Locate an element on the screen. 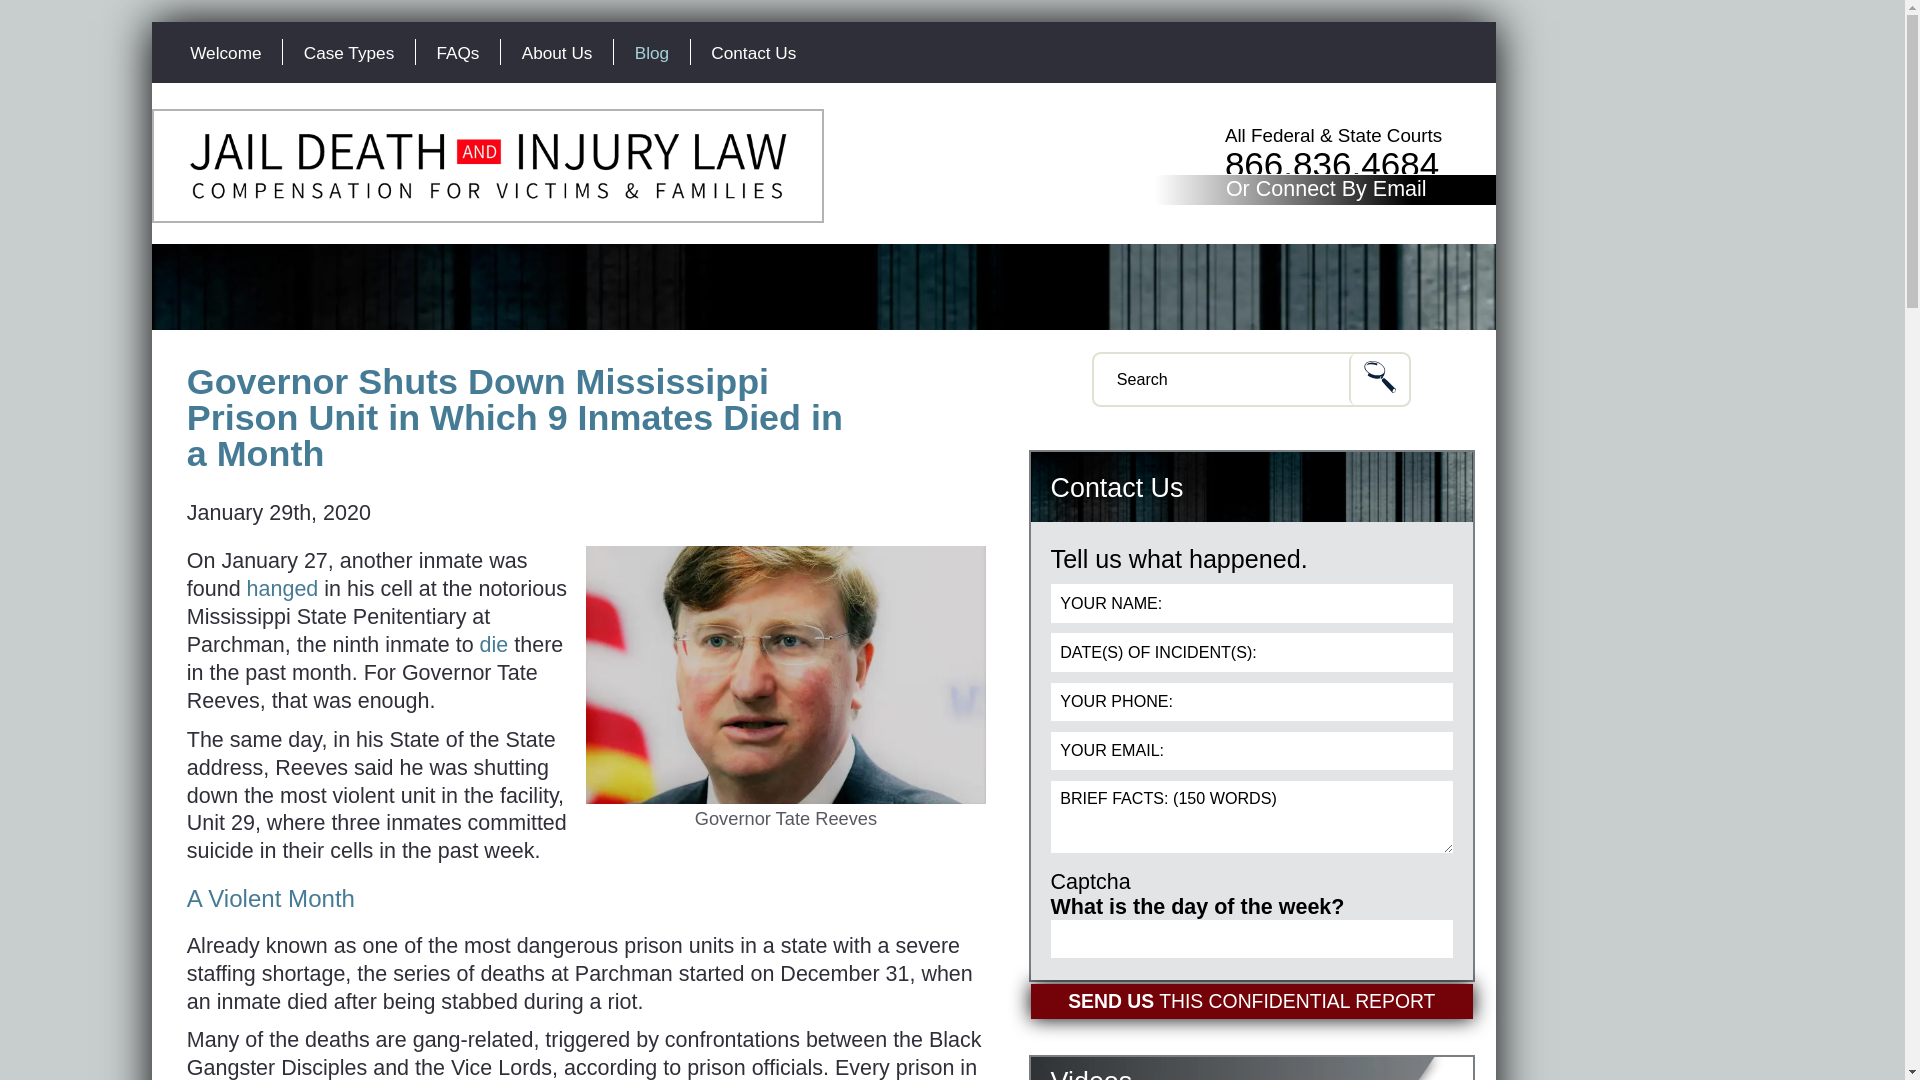 The width and height of the screenshot is (1920, 1080). hanged is located at coordinates (282, 588).